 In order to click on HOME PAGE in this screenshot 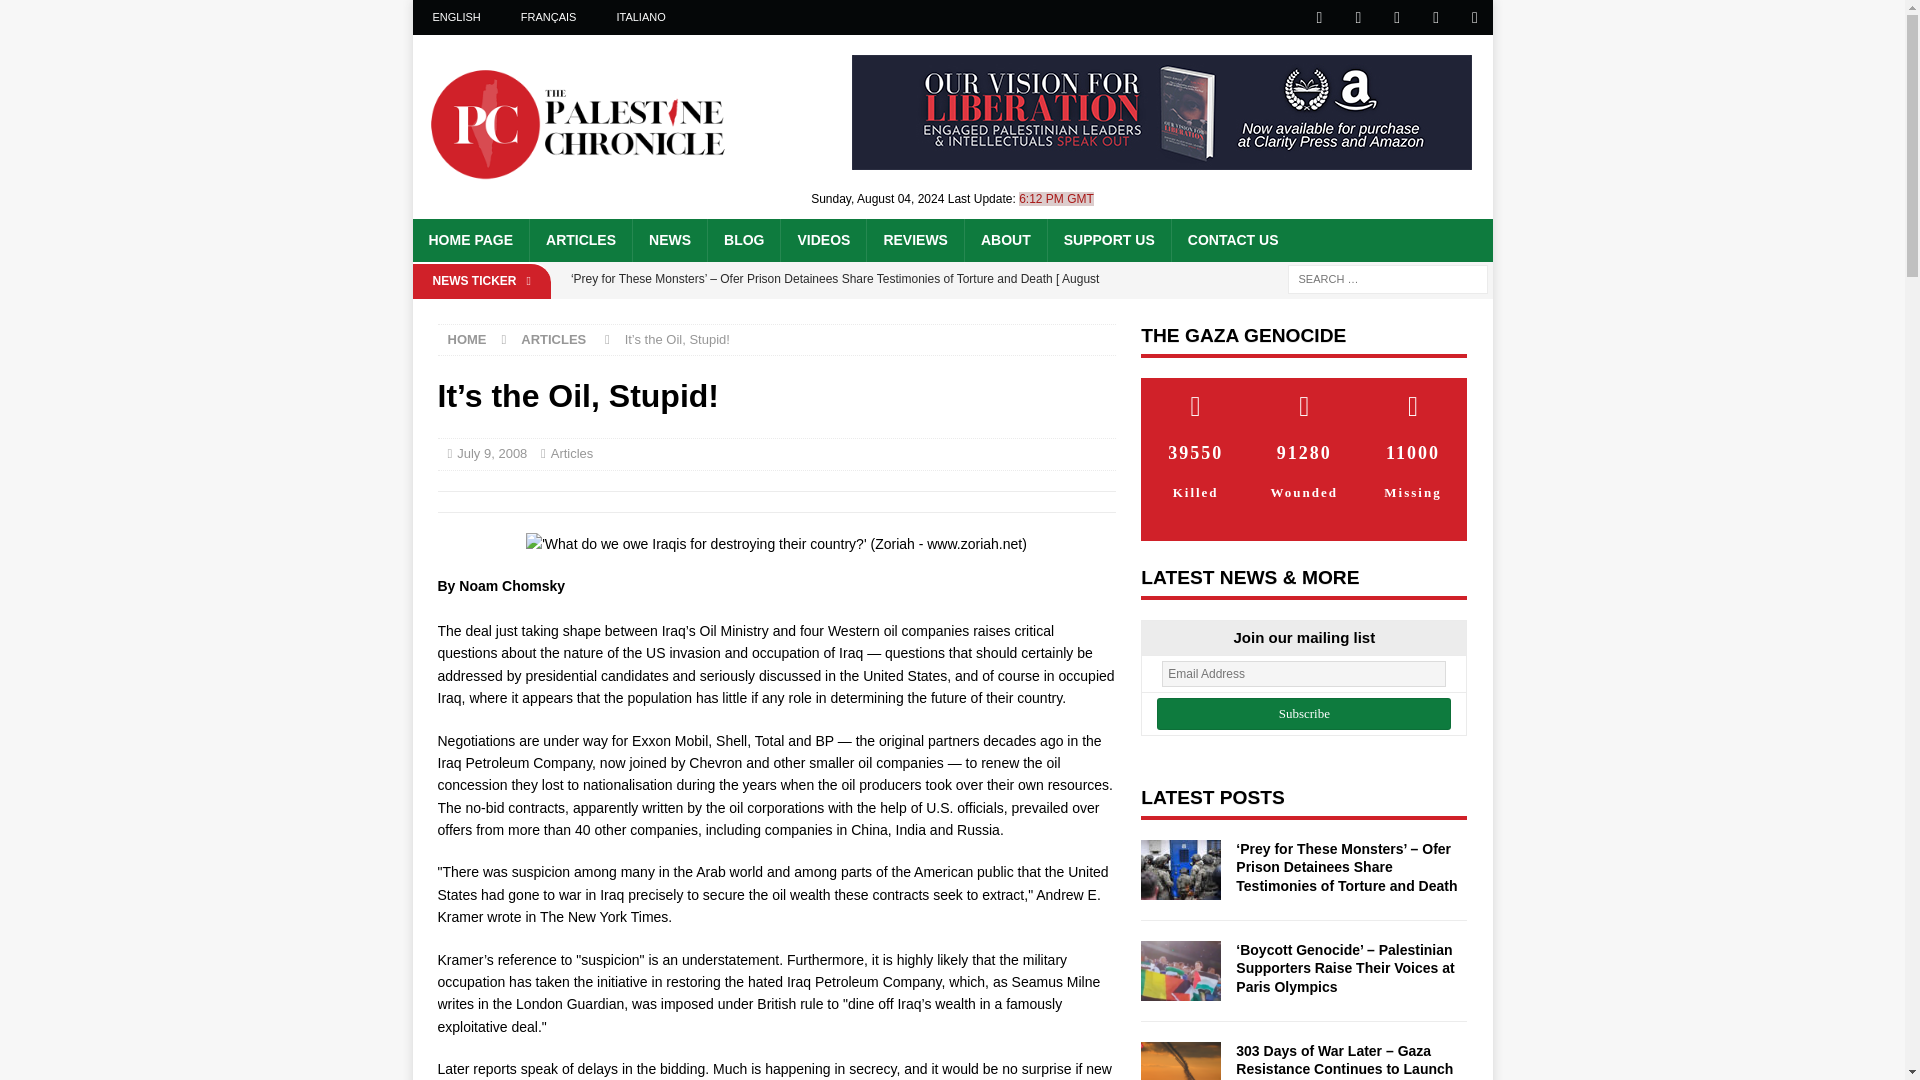, I will do `click(470, 240)`.